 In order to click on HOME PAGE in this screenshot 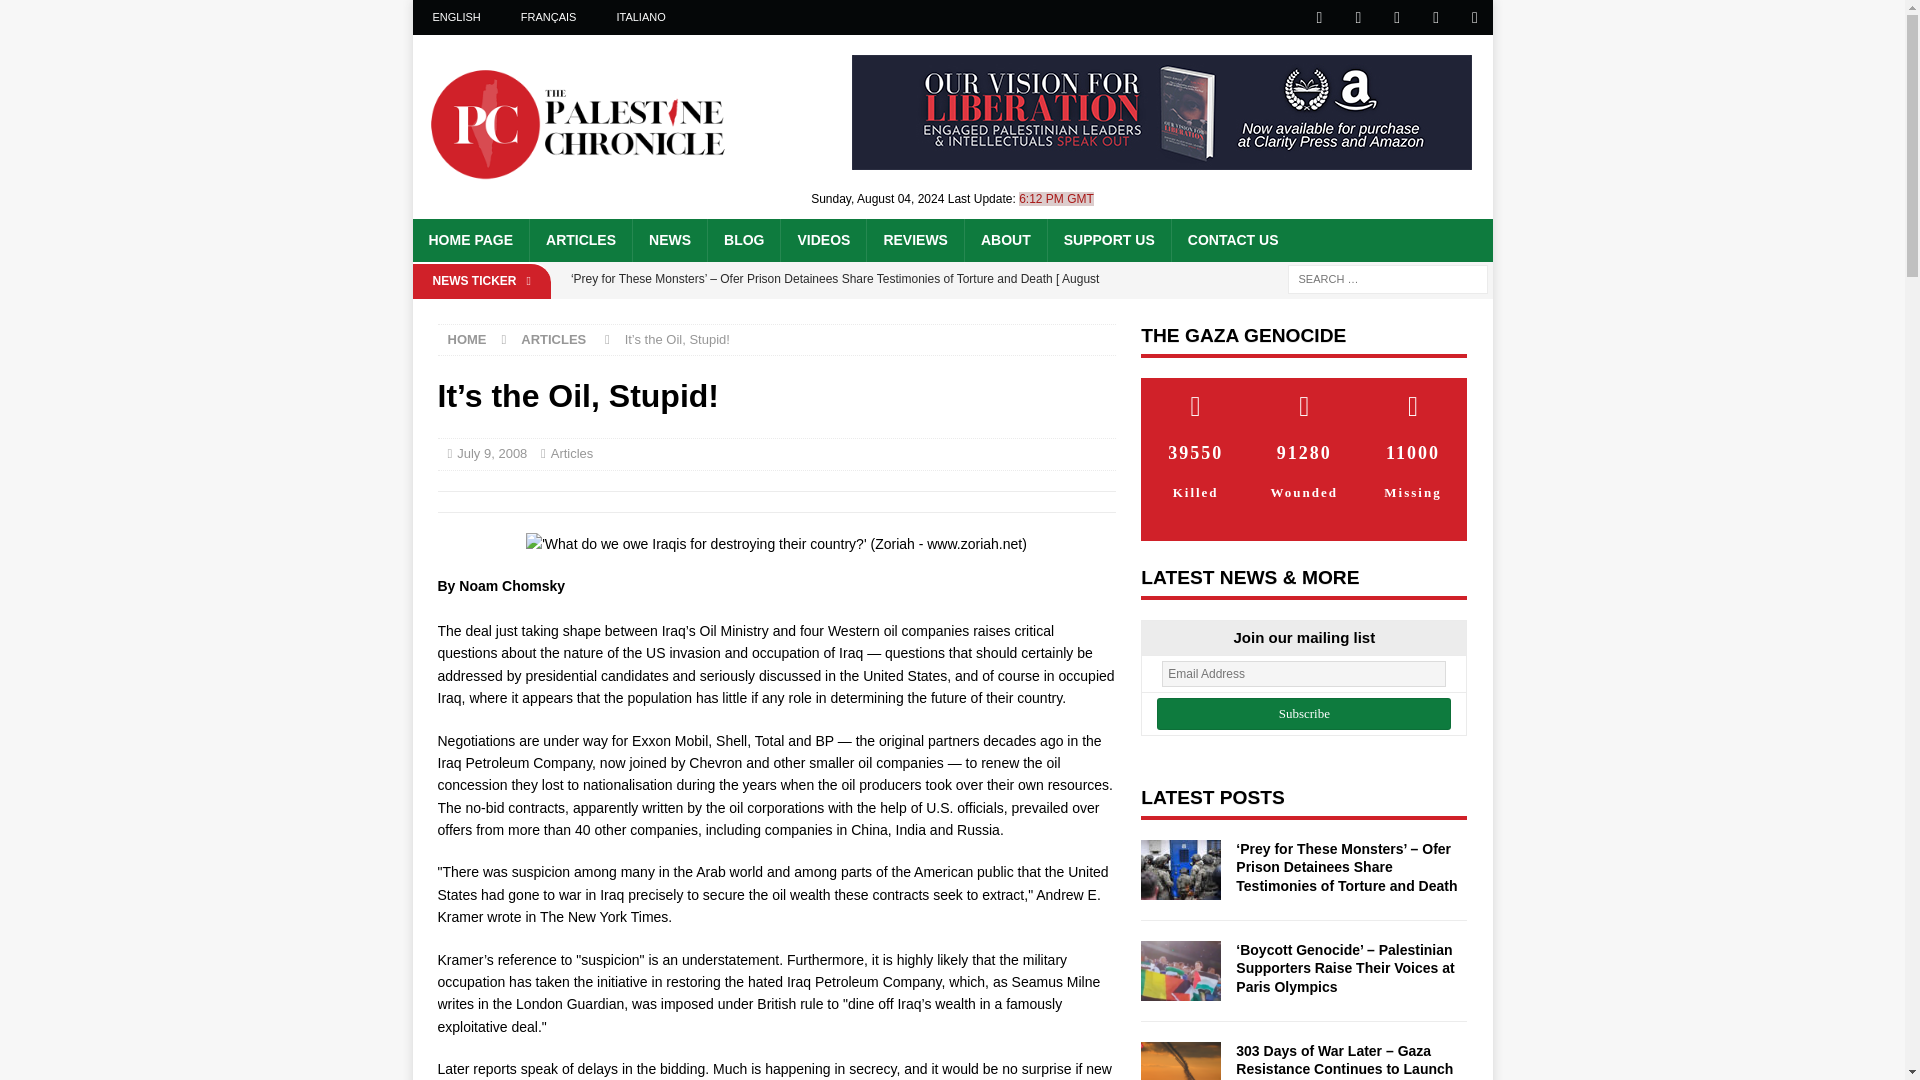, I will do `click(470, 240)`.